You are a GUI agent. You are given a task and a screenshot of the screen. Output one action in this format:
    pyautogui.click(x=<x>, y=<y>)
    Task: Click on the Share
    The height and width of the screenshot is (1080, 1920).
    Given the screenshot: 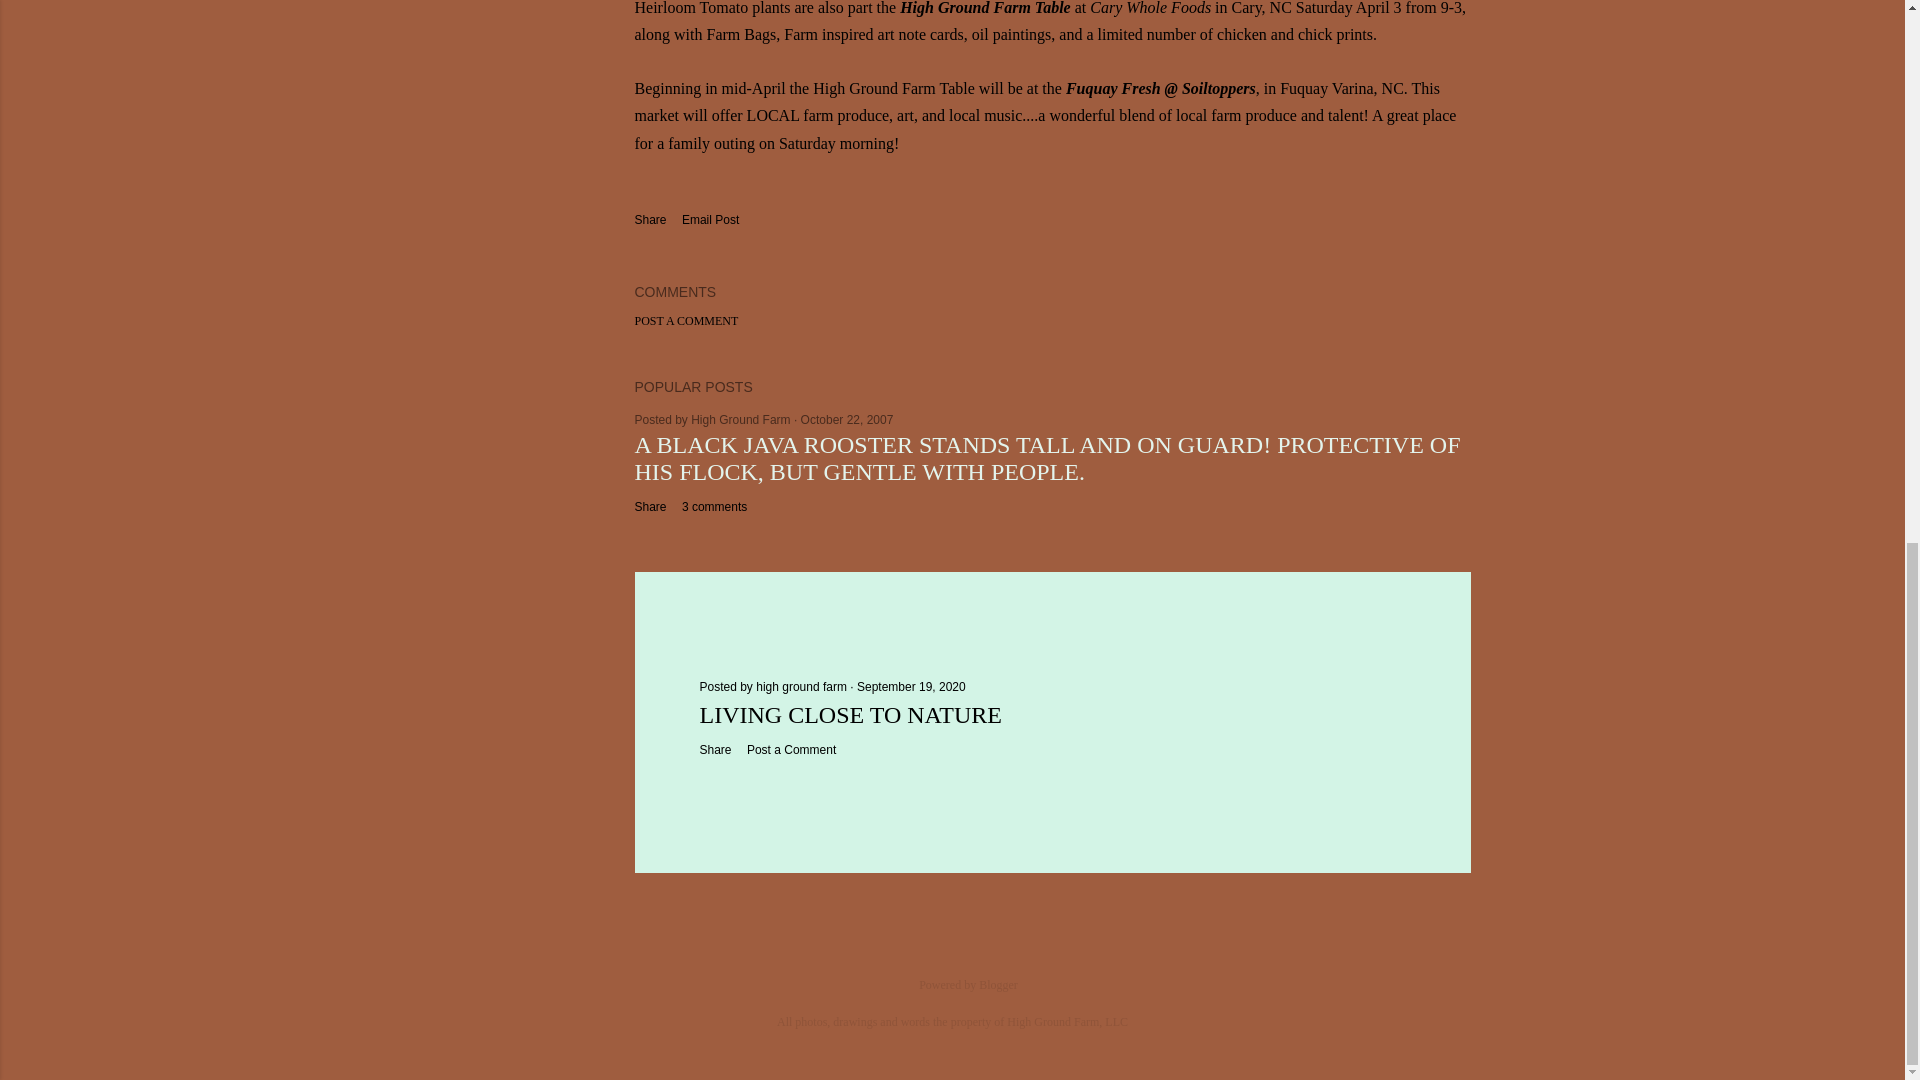 What is the action you would take?
    pyautogui.click(x=650, y=219)
    